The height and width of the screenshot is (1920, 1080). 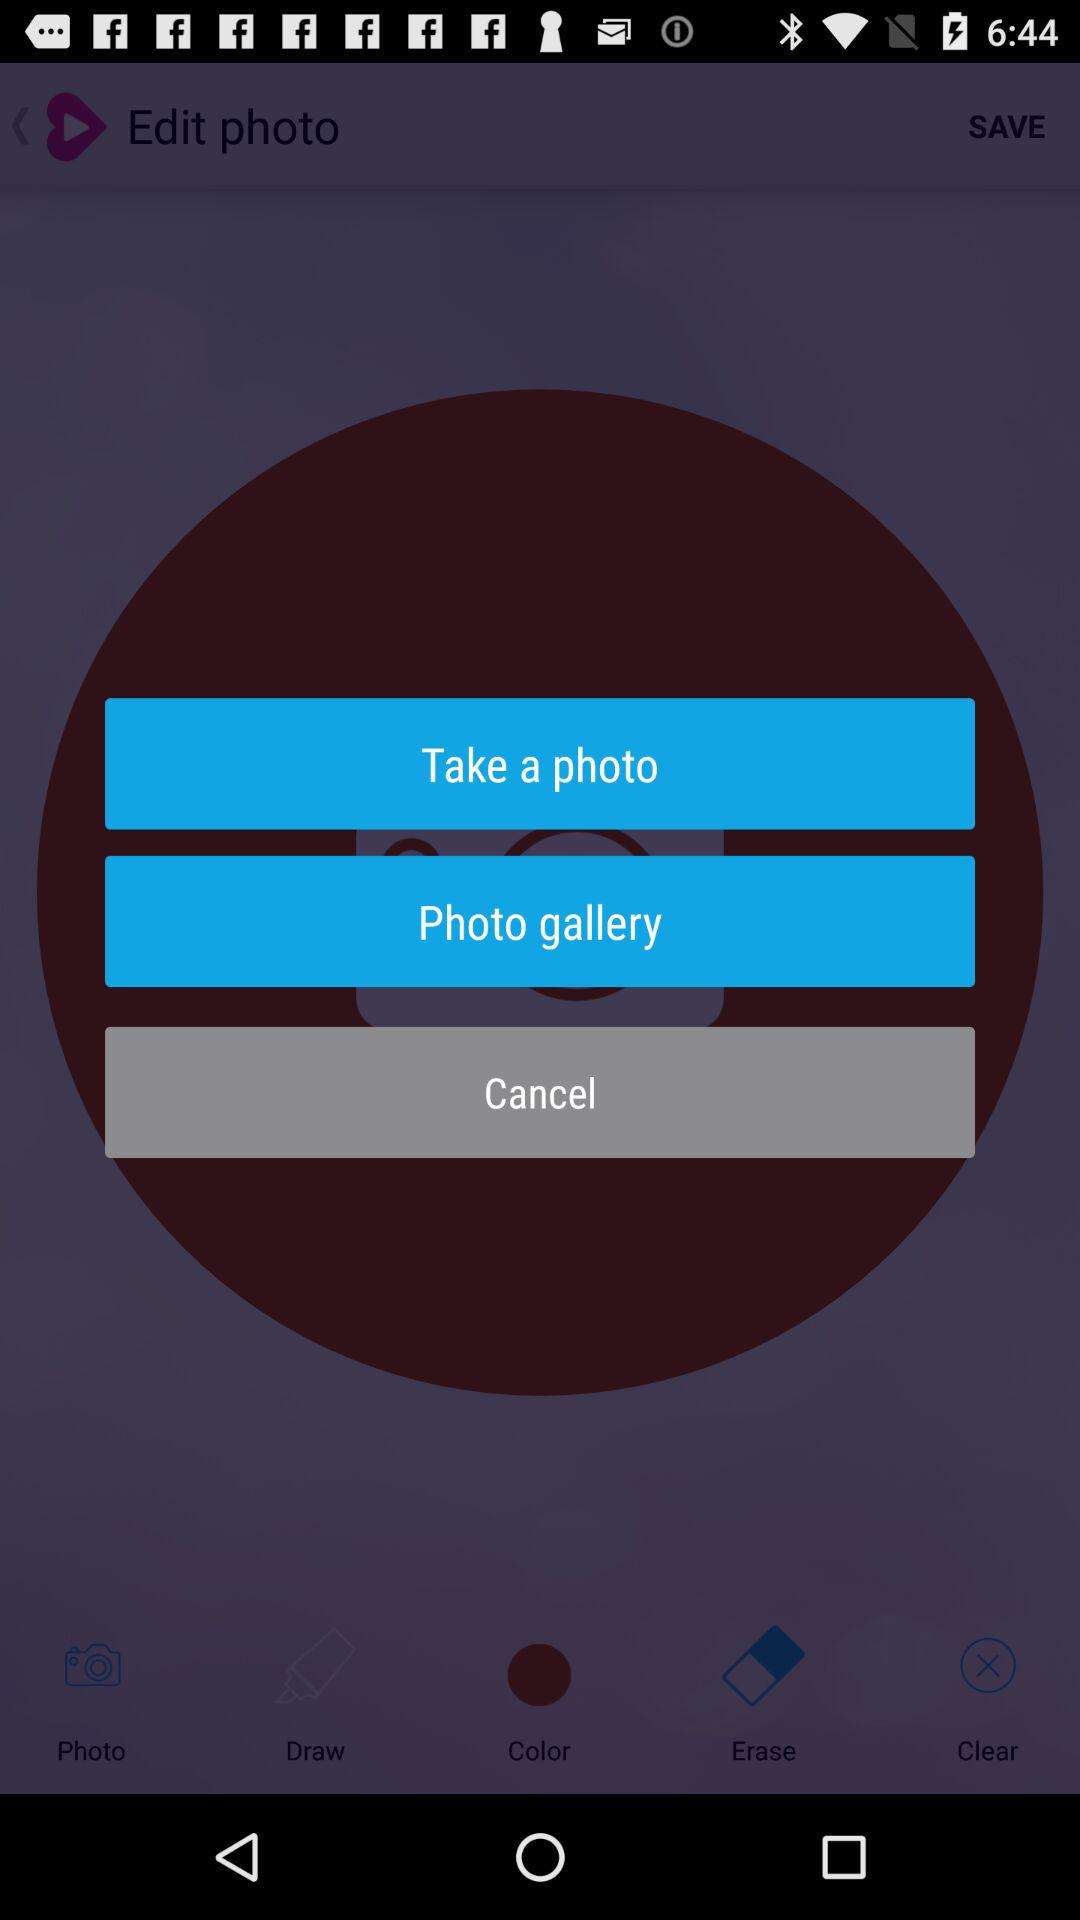 I want to click on scroll until the cancel button, so click(x=540, y=1092).